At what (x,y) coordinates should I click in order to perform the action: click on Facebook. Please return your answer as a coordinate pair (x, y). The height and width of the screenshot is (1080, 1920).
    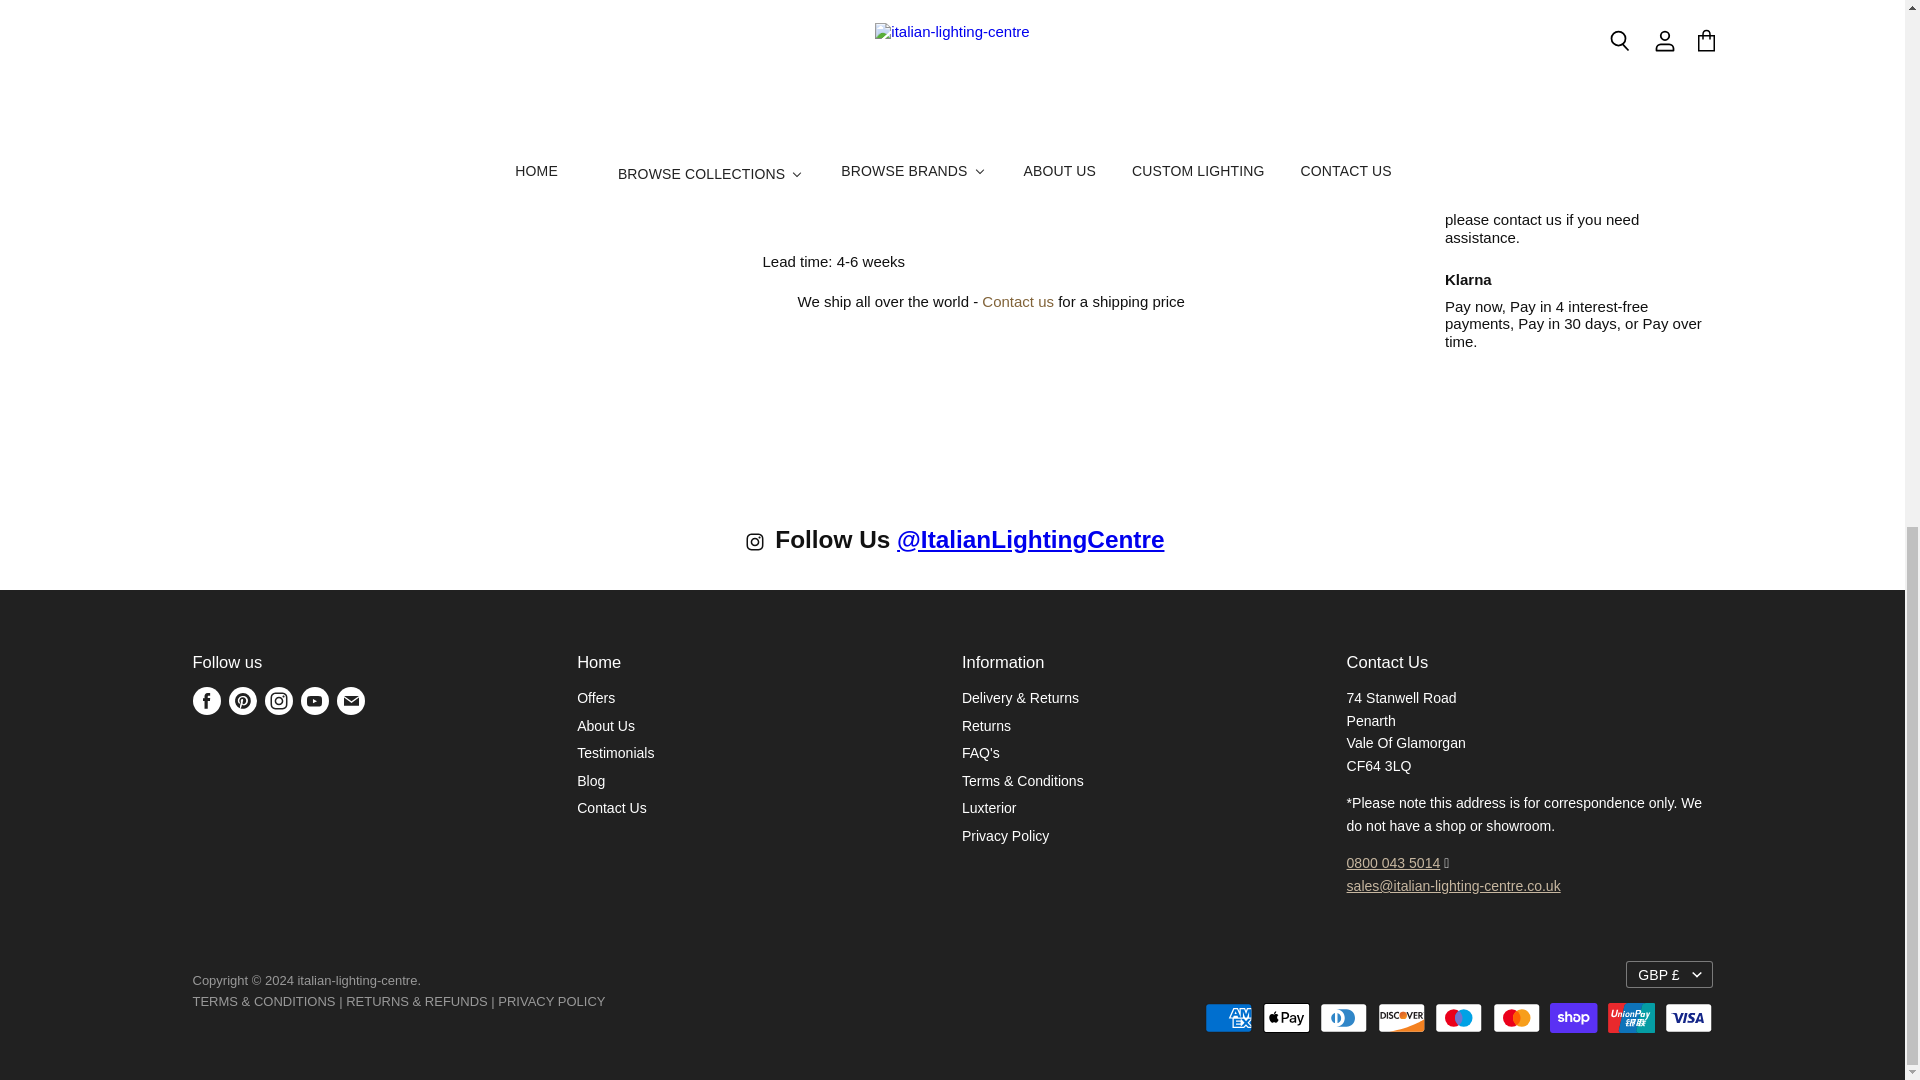
    Looking at the image, I should click on (206, 700).